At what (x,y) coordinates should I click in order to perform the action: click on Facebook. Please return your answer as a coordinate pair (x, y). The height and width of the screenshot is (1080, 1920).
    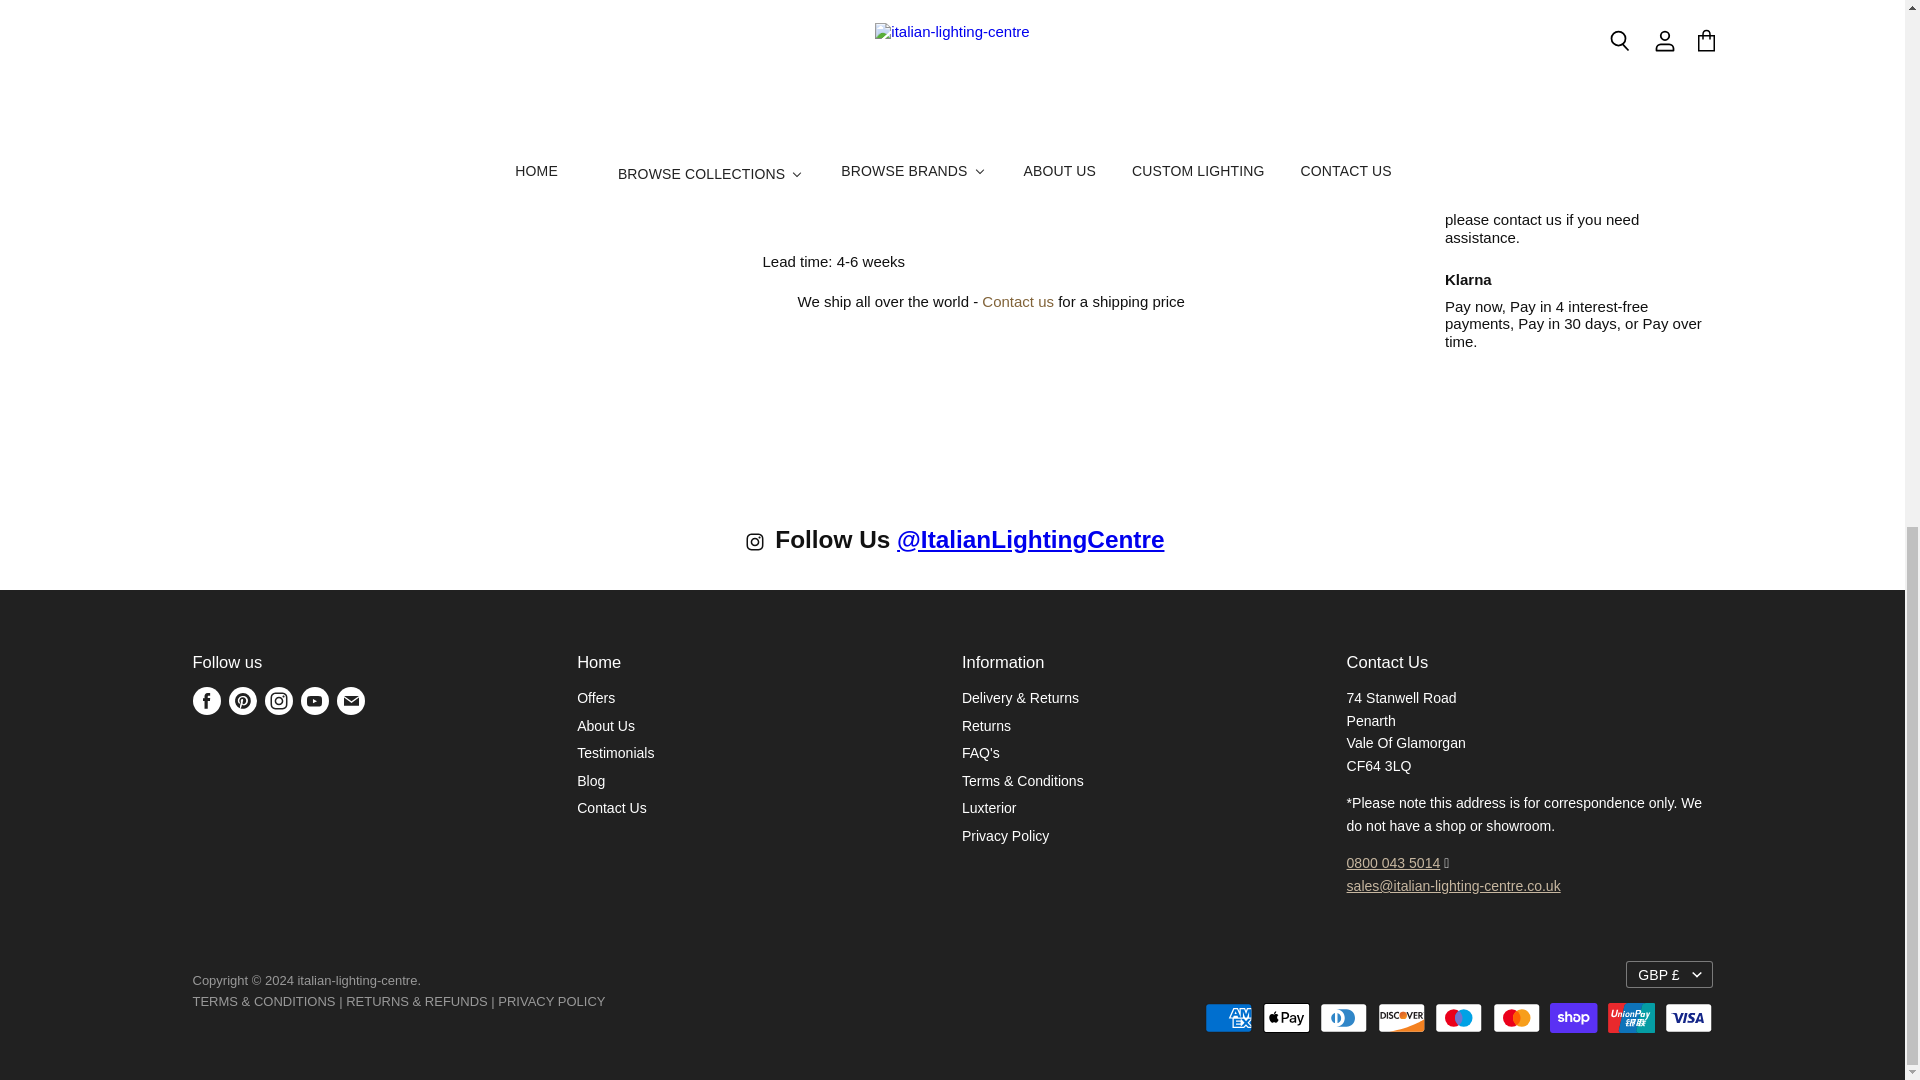
    Looking at the image, I should click on (206, 700).